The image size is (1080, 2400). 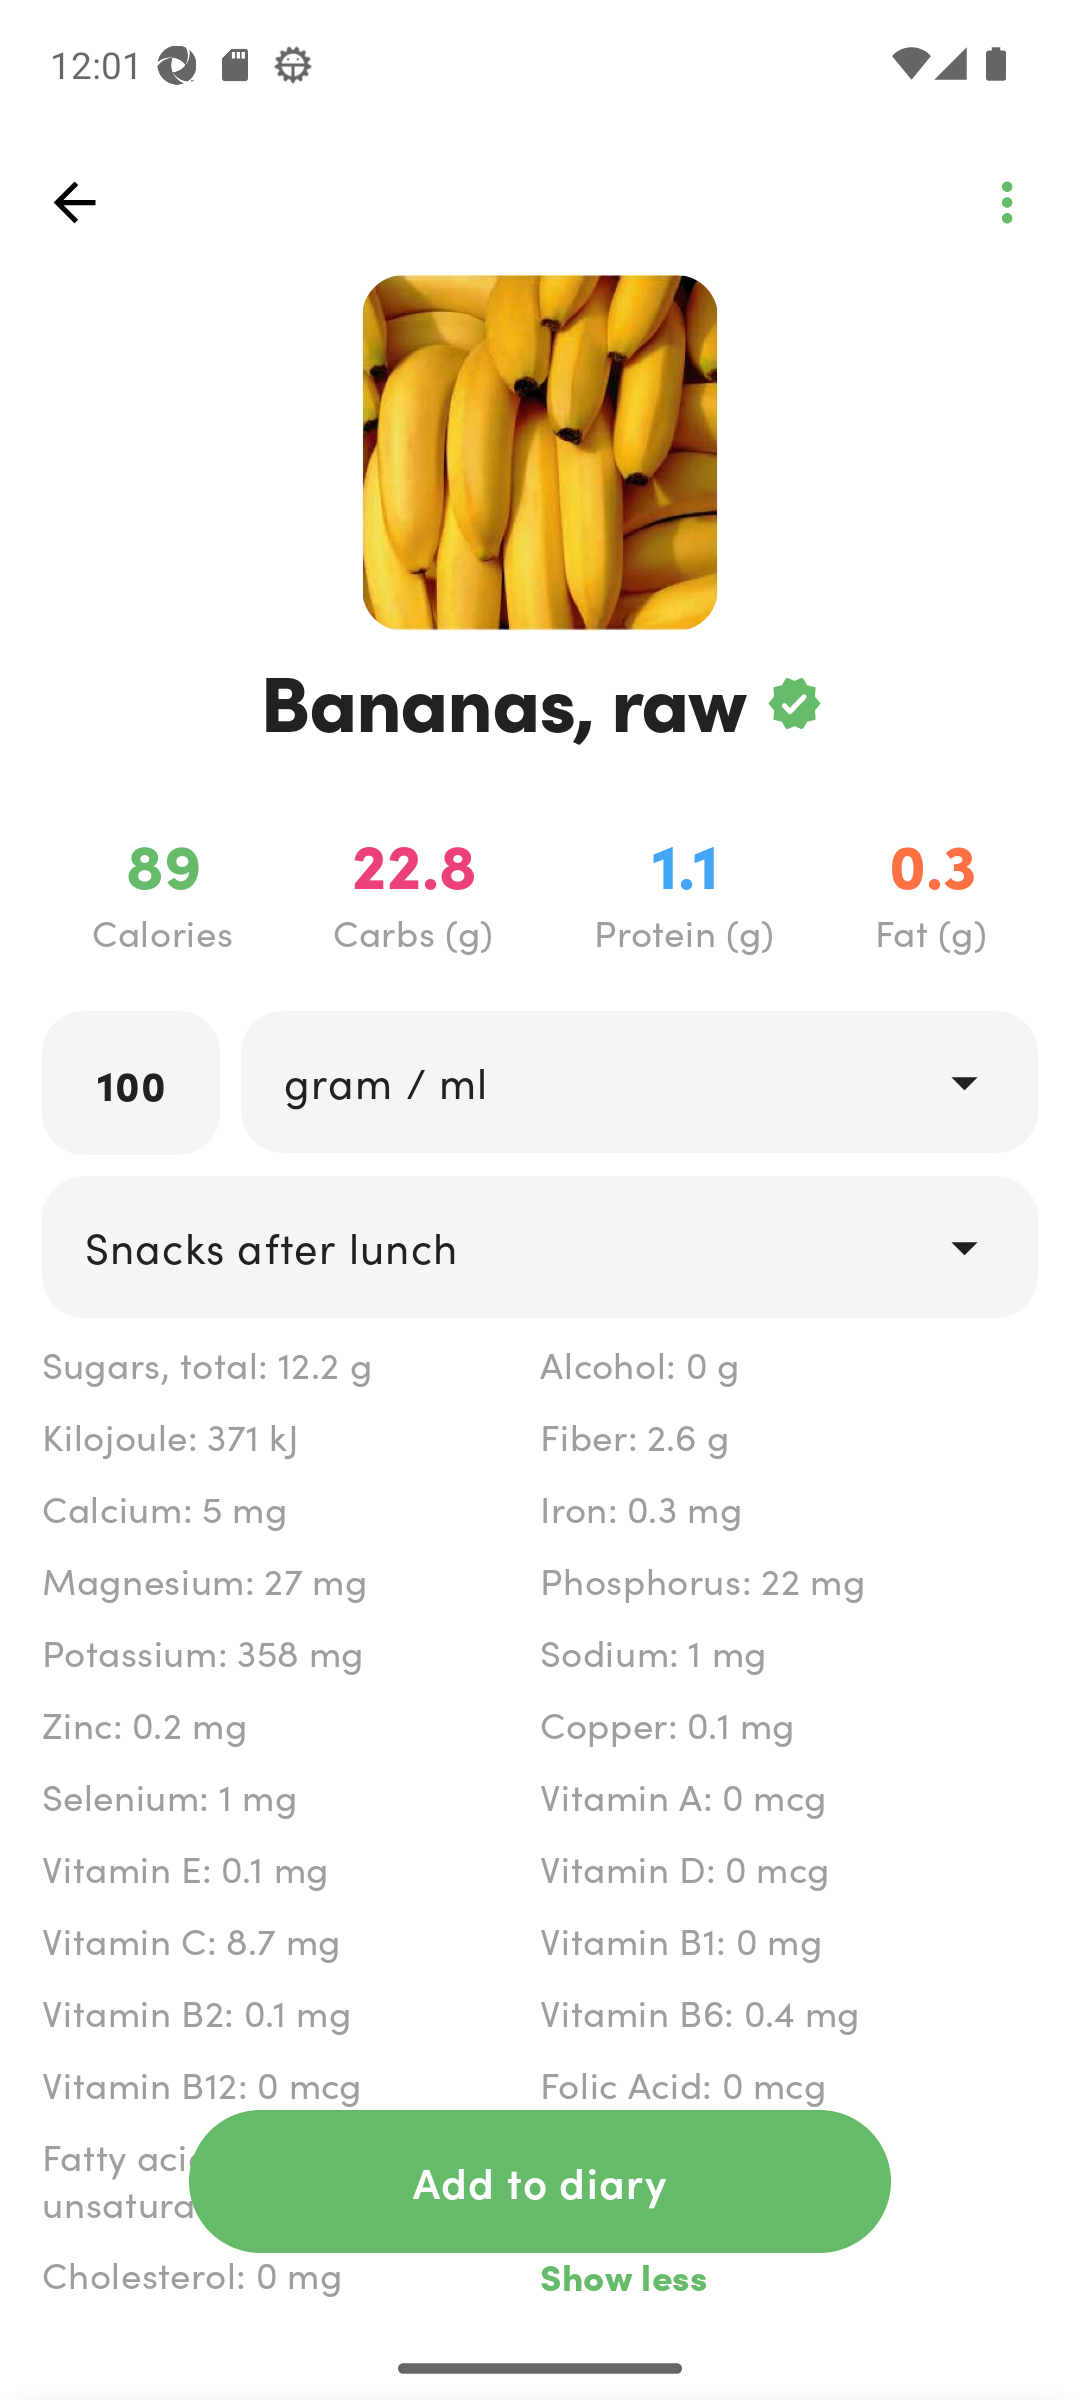 I want to click on Show less, so click(x=788, y=2276).